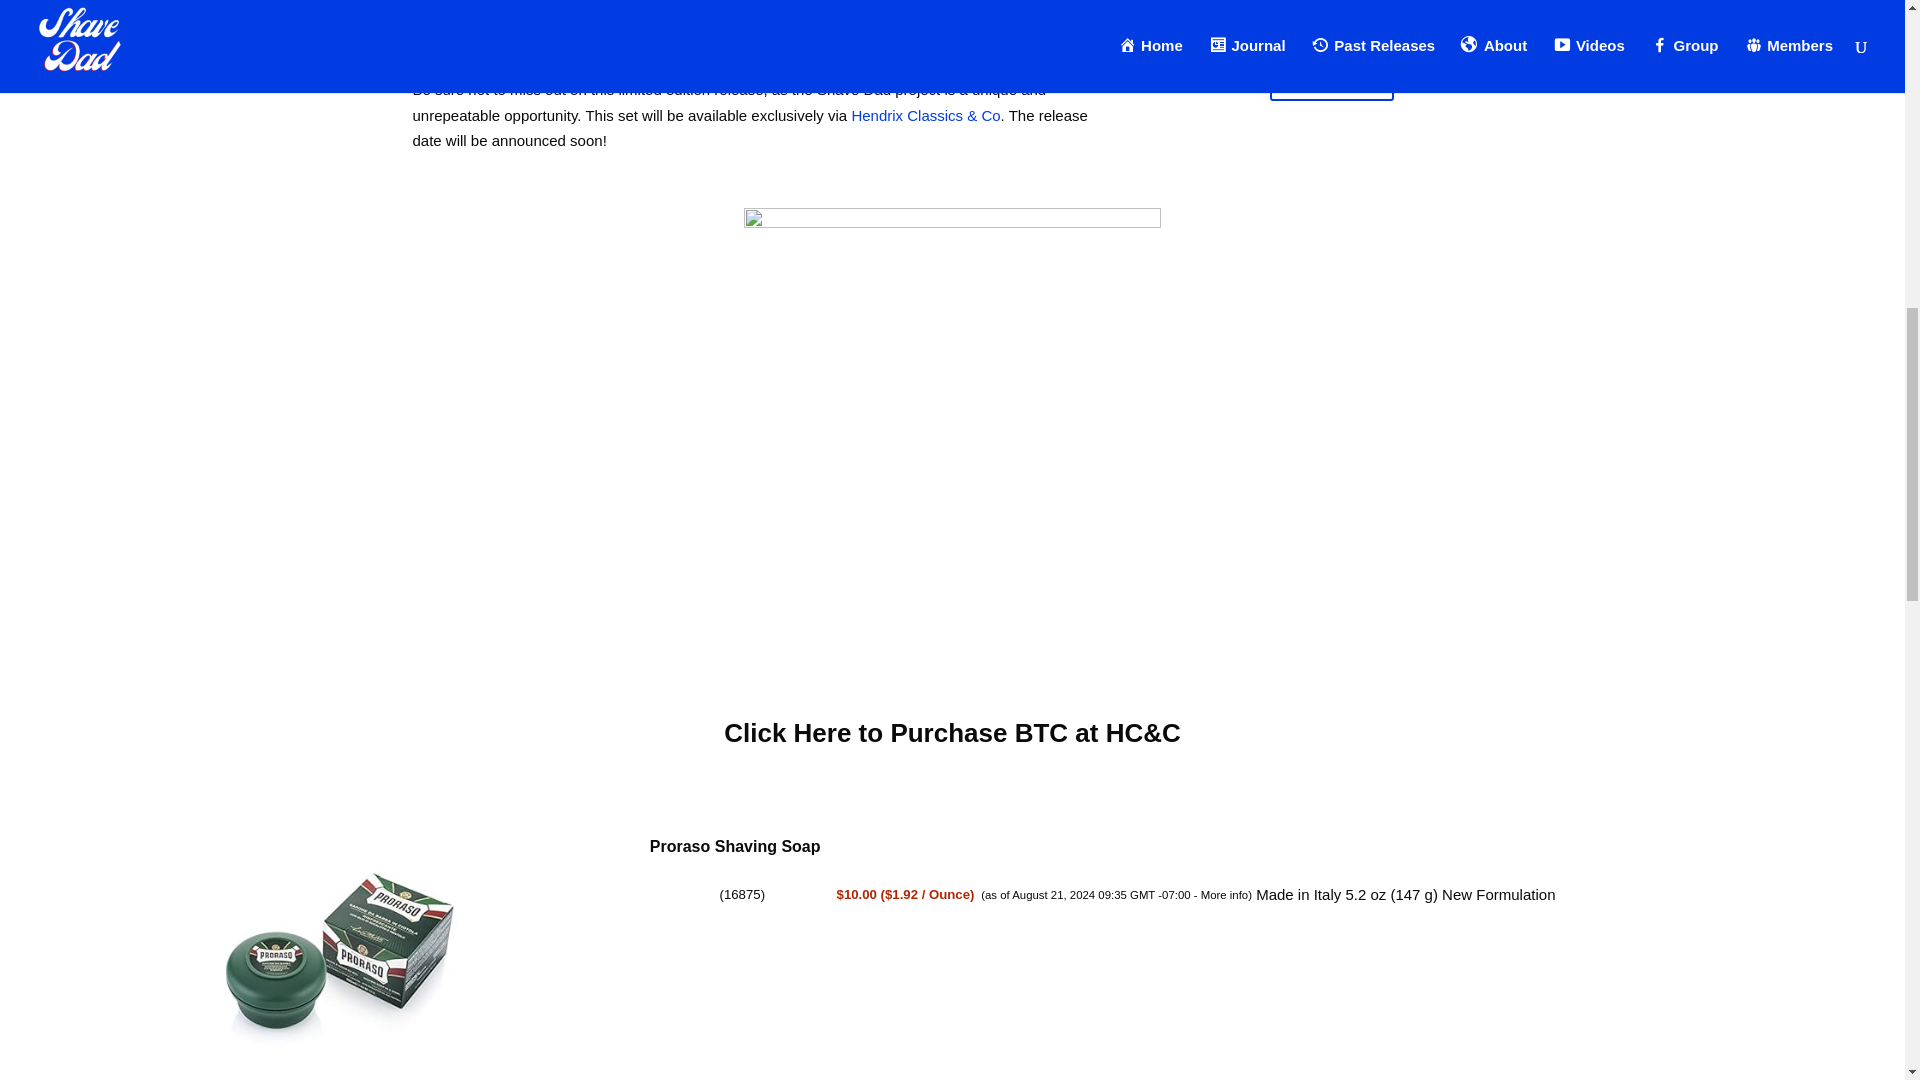 This screenshot has width=1920, height=1080. I want to click on Buy Now, so click(1331, 76).